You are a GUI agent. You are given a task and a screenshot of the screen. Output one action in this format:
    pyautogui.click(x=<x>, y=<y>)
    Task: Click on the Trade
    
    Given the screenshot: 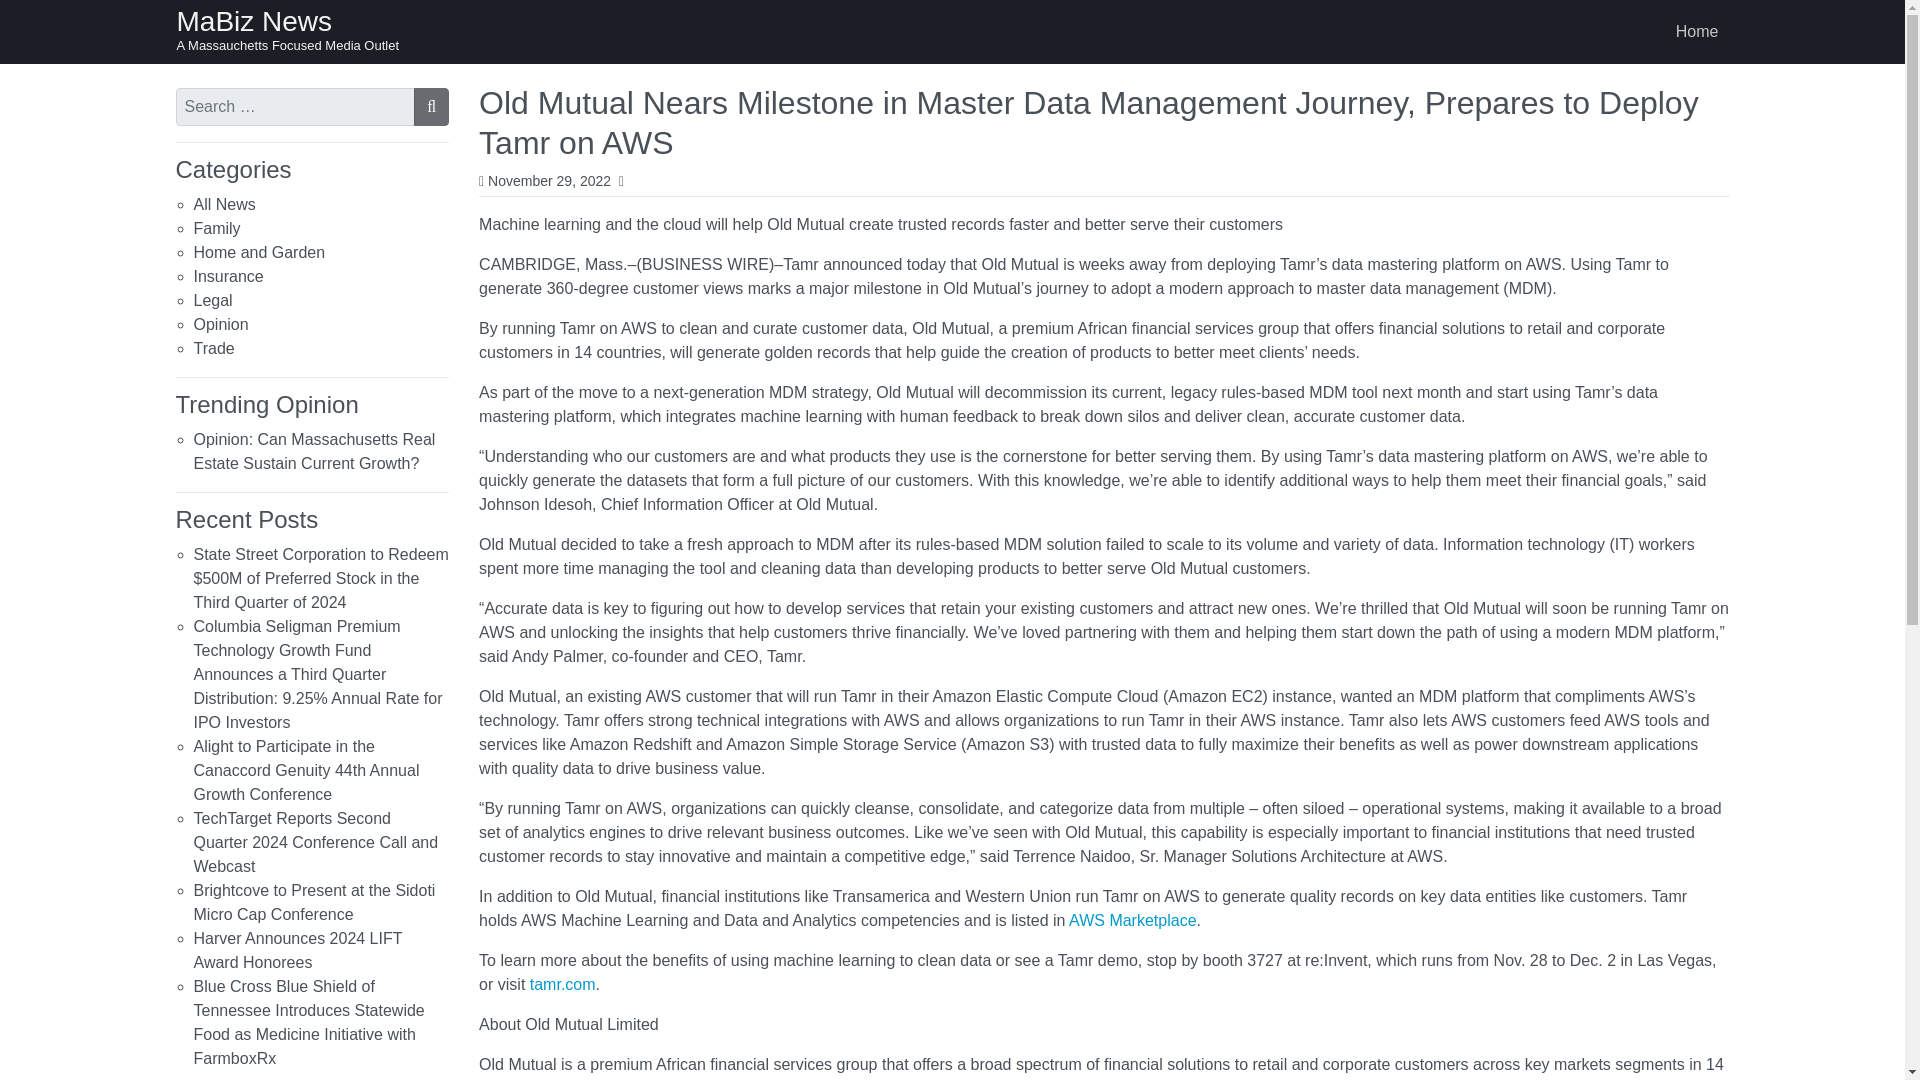 What is the action you would take?
    pyautogui.click(x=214, y=348)
    